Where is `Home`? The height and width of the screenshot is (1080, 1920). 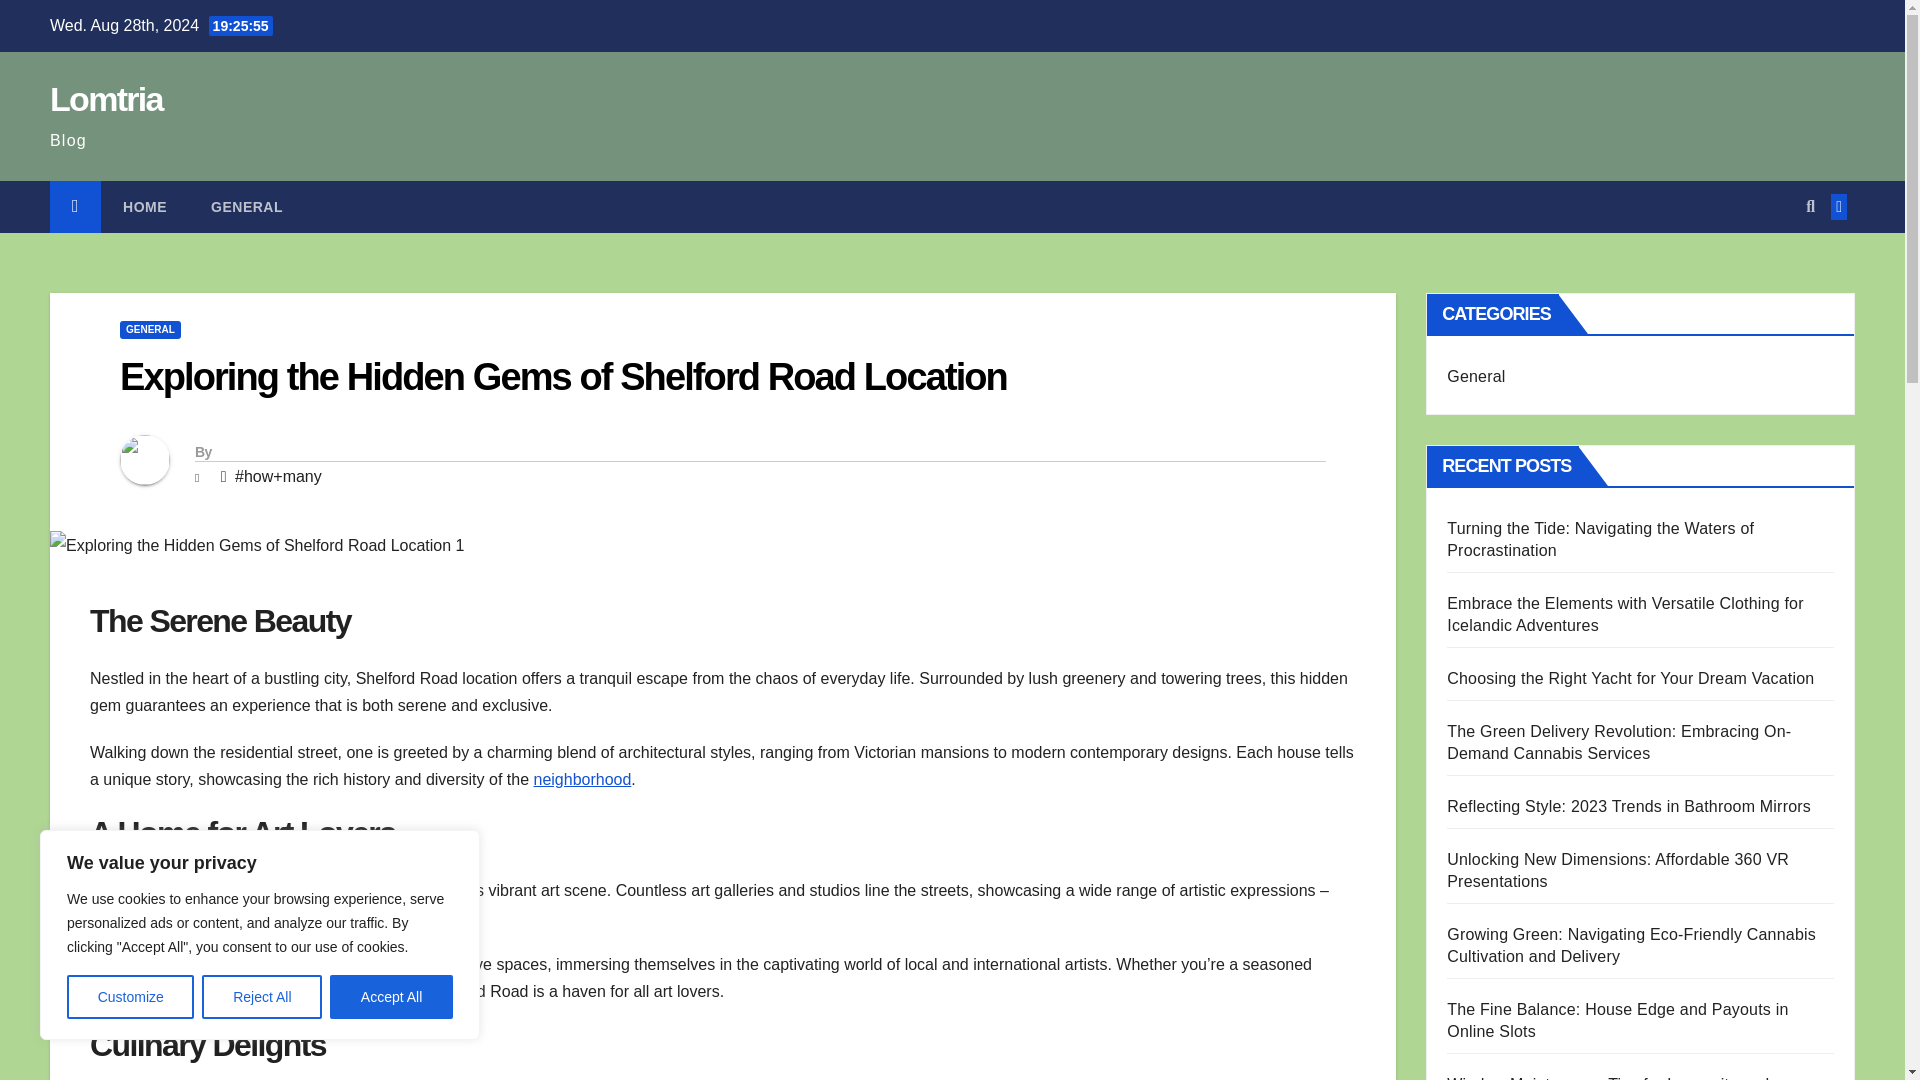
Home is located at coordinates (144, 207).